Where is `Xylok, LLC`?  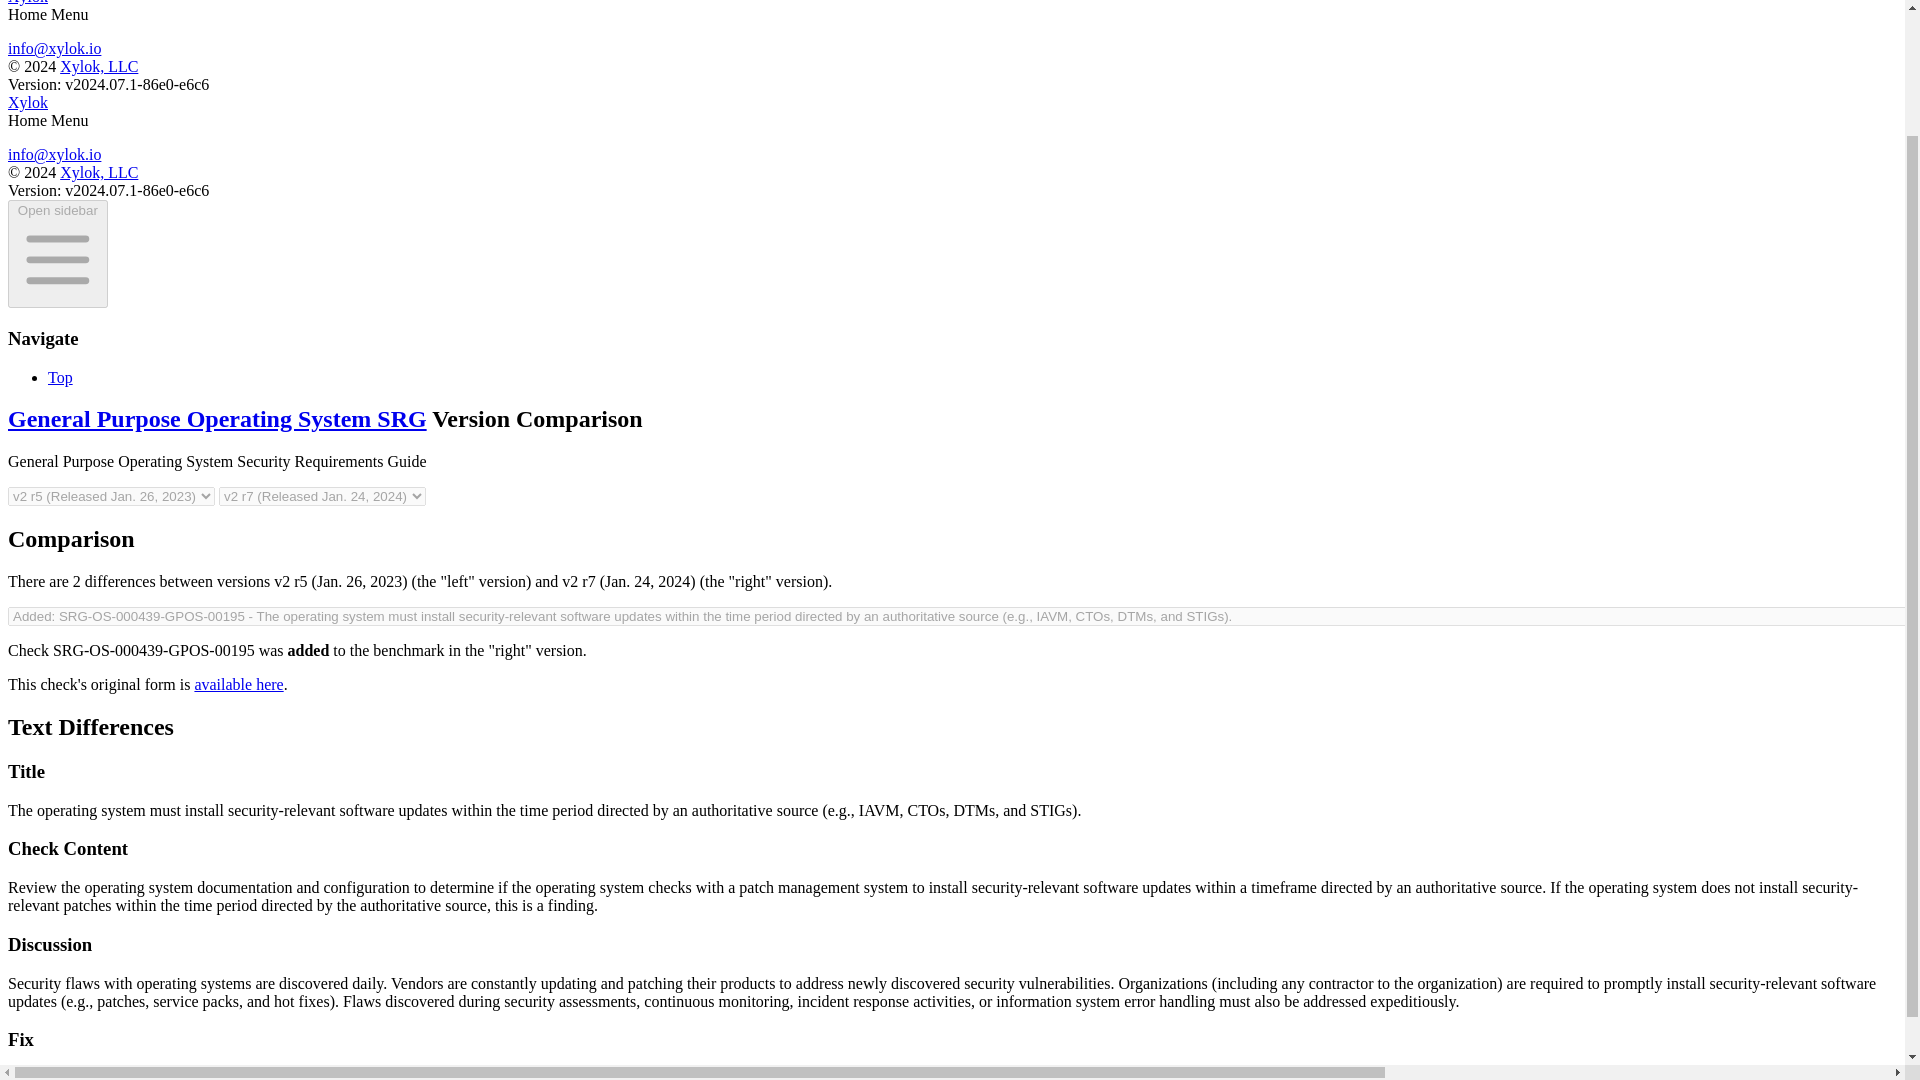
Xylok, LLC is located at coordinates (98, 66).